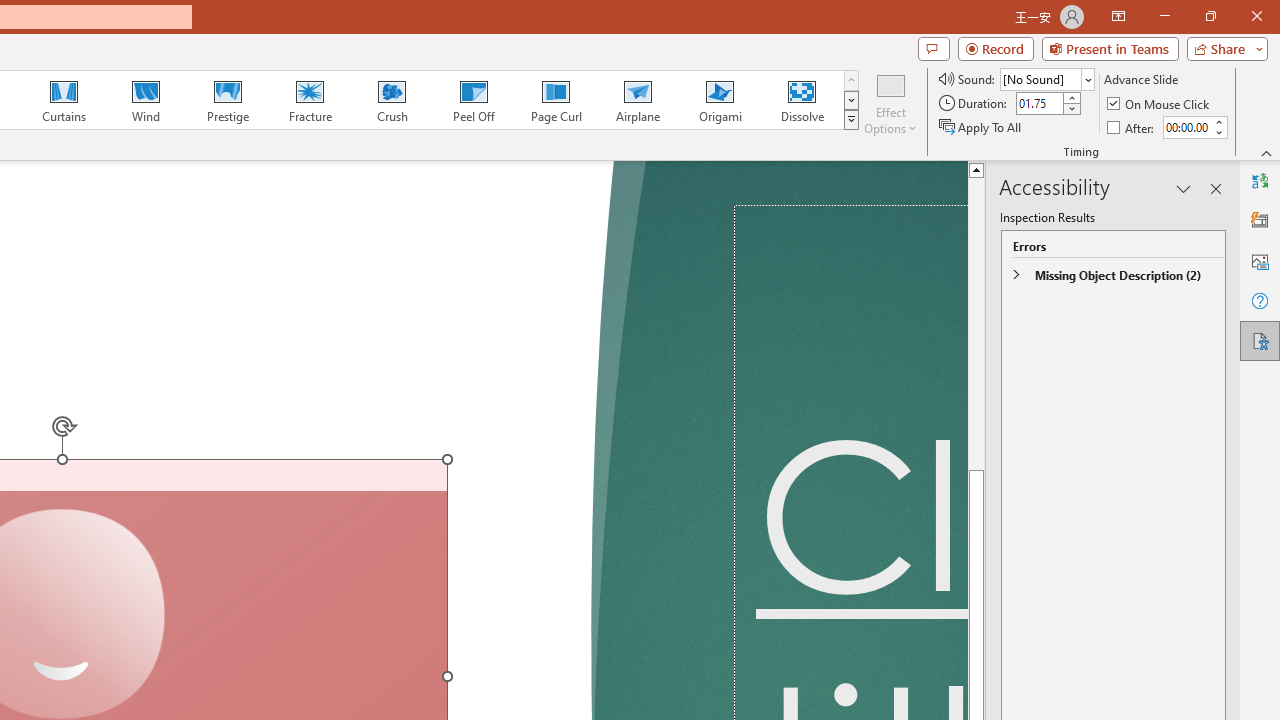 The height and width of the screenshot is (720, 1280). What do you see at coordinates (1218, 132) in the screenshot?
I see `Less` at bounding box center [1218, 132].